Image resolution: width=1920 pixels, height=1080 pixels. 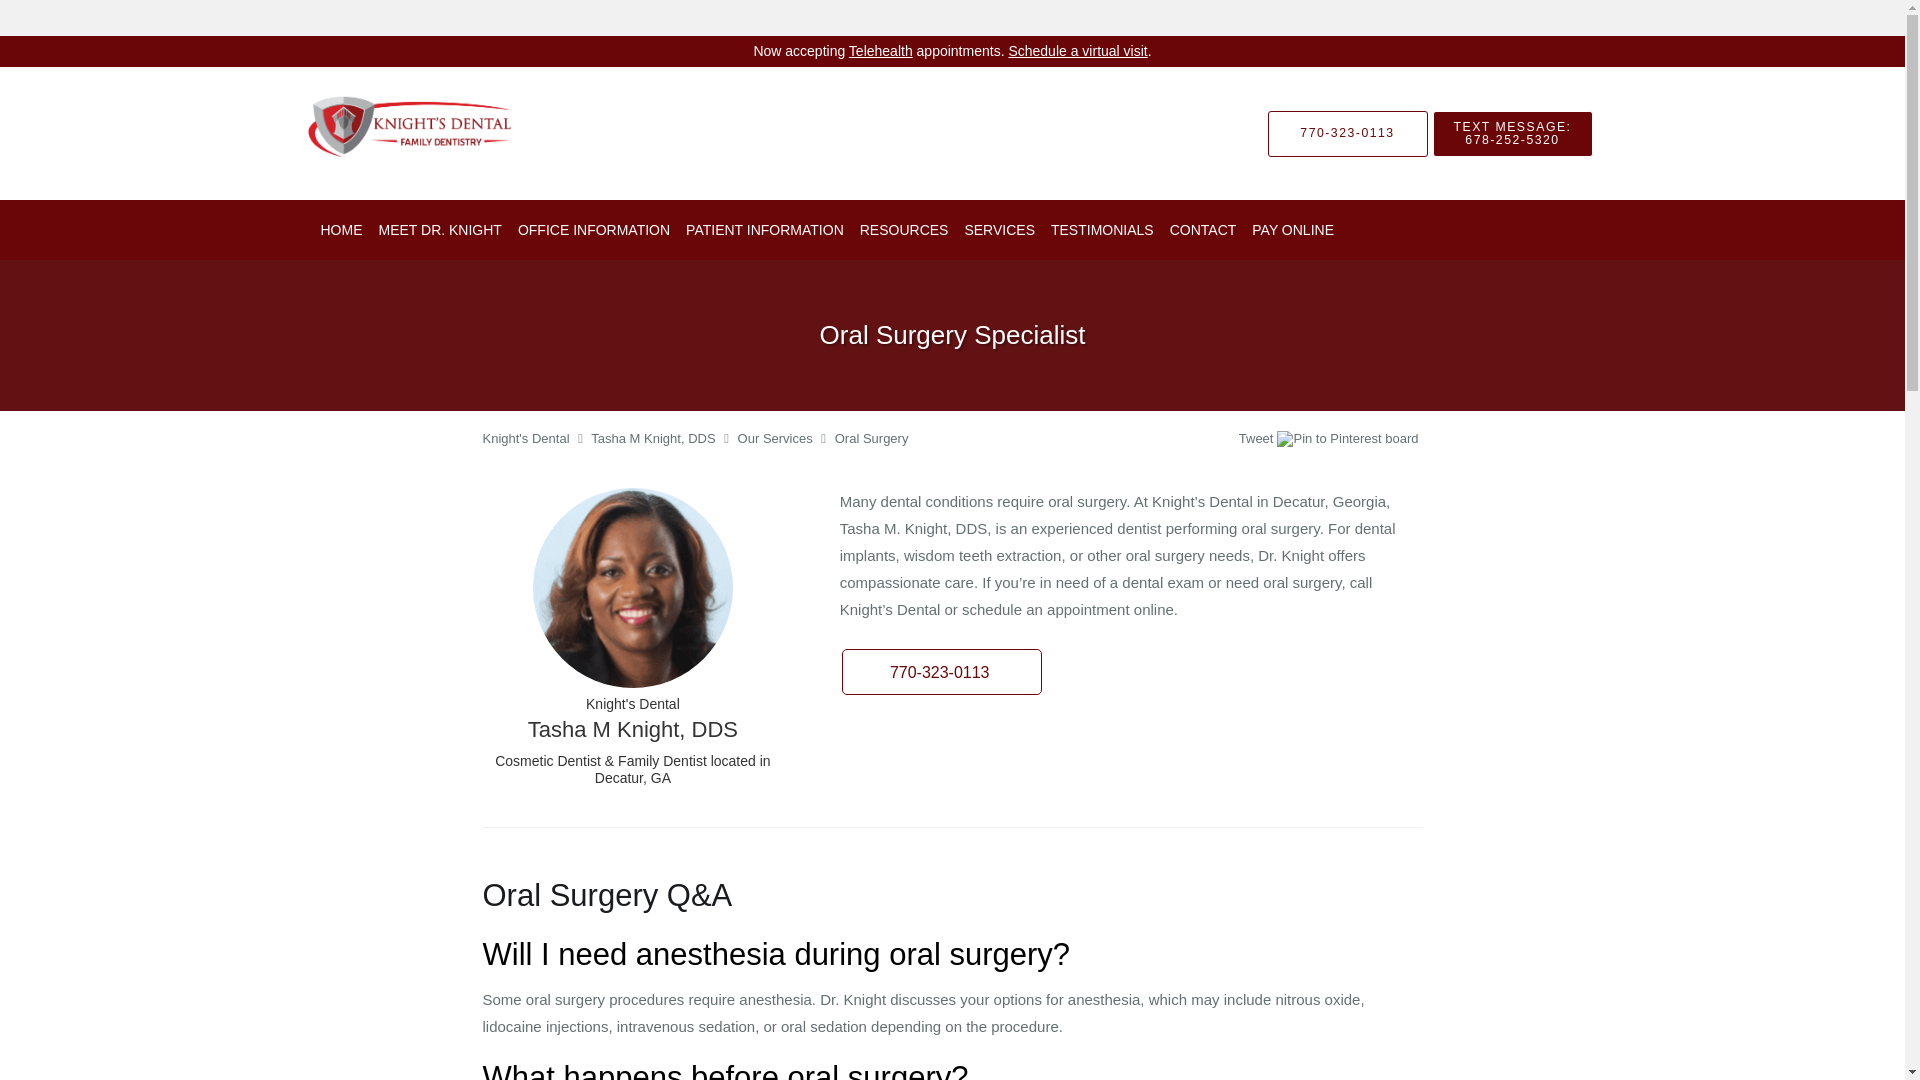 What do you see at coordinates (439, 230) in the screenshot?
I see `MEET DR. KNIGHT` at bounding box center [439, 230].